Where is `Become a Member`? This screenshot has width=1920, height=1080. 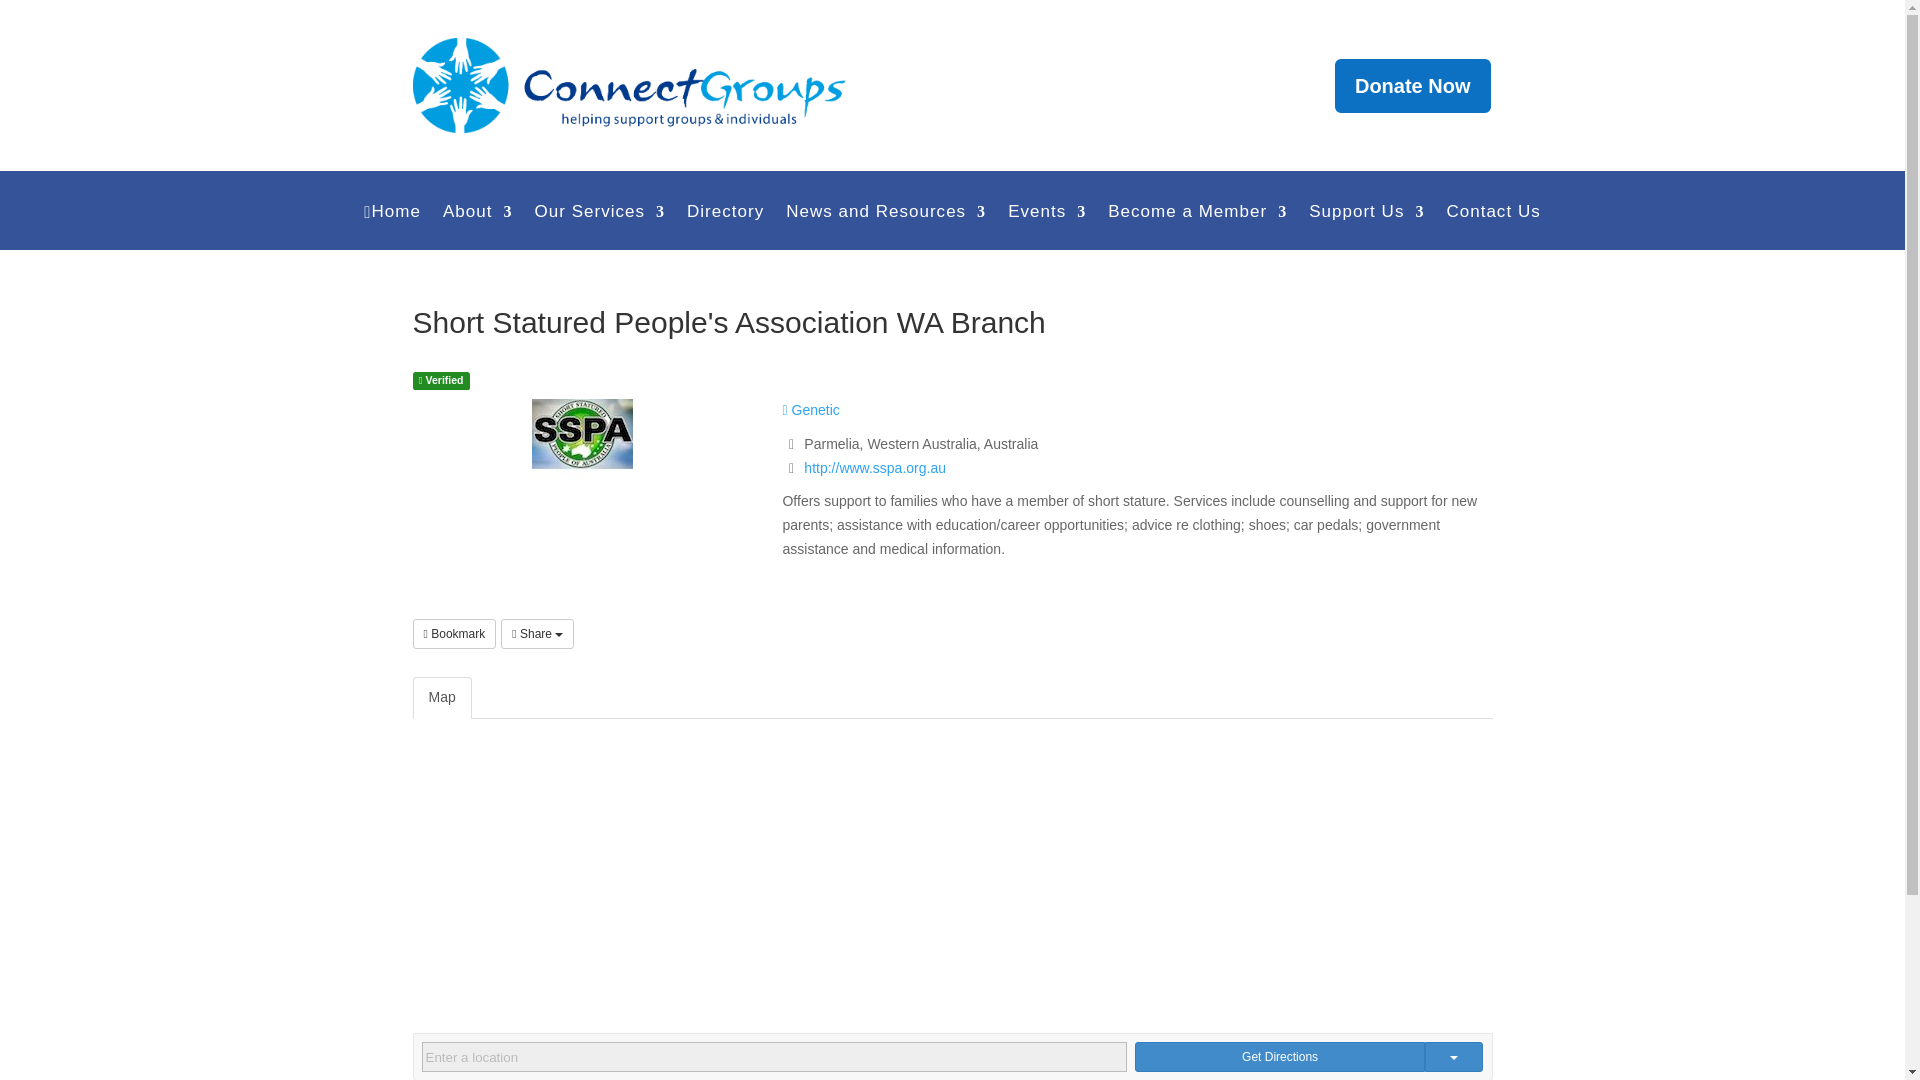 Become a Member is located at coordinates (1196, 226).